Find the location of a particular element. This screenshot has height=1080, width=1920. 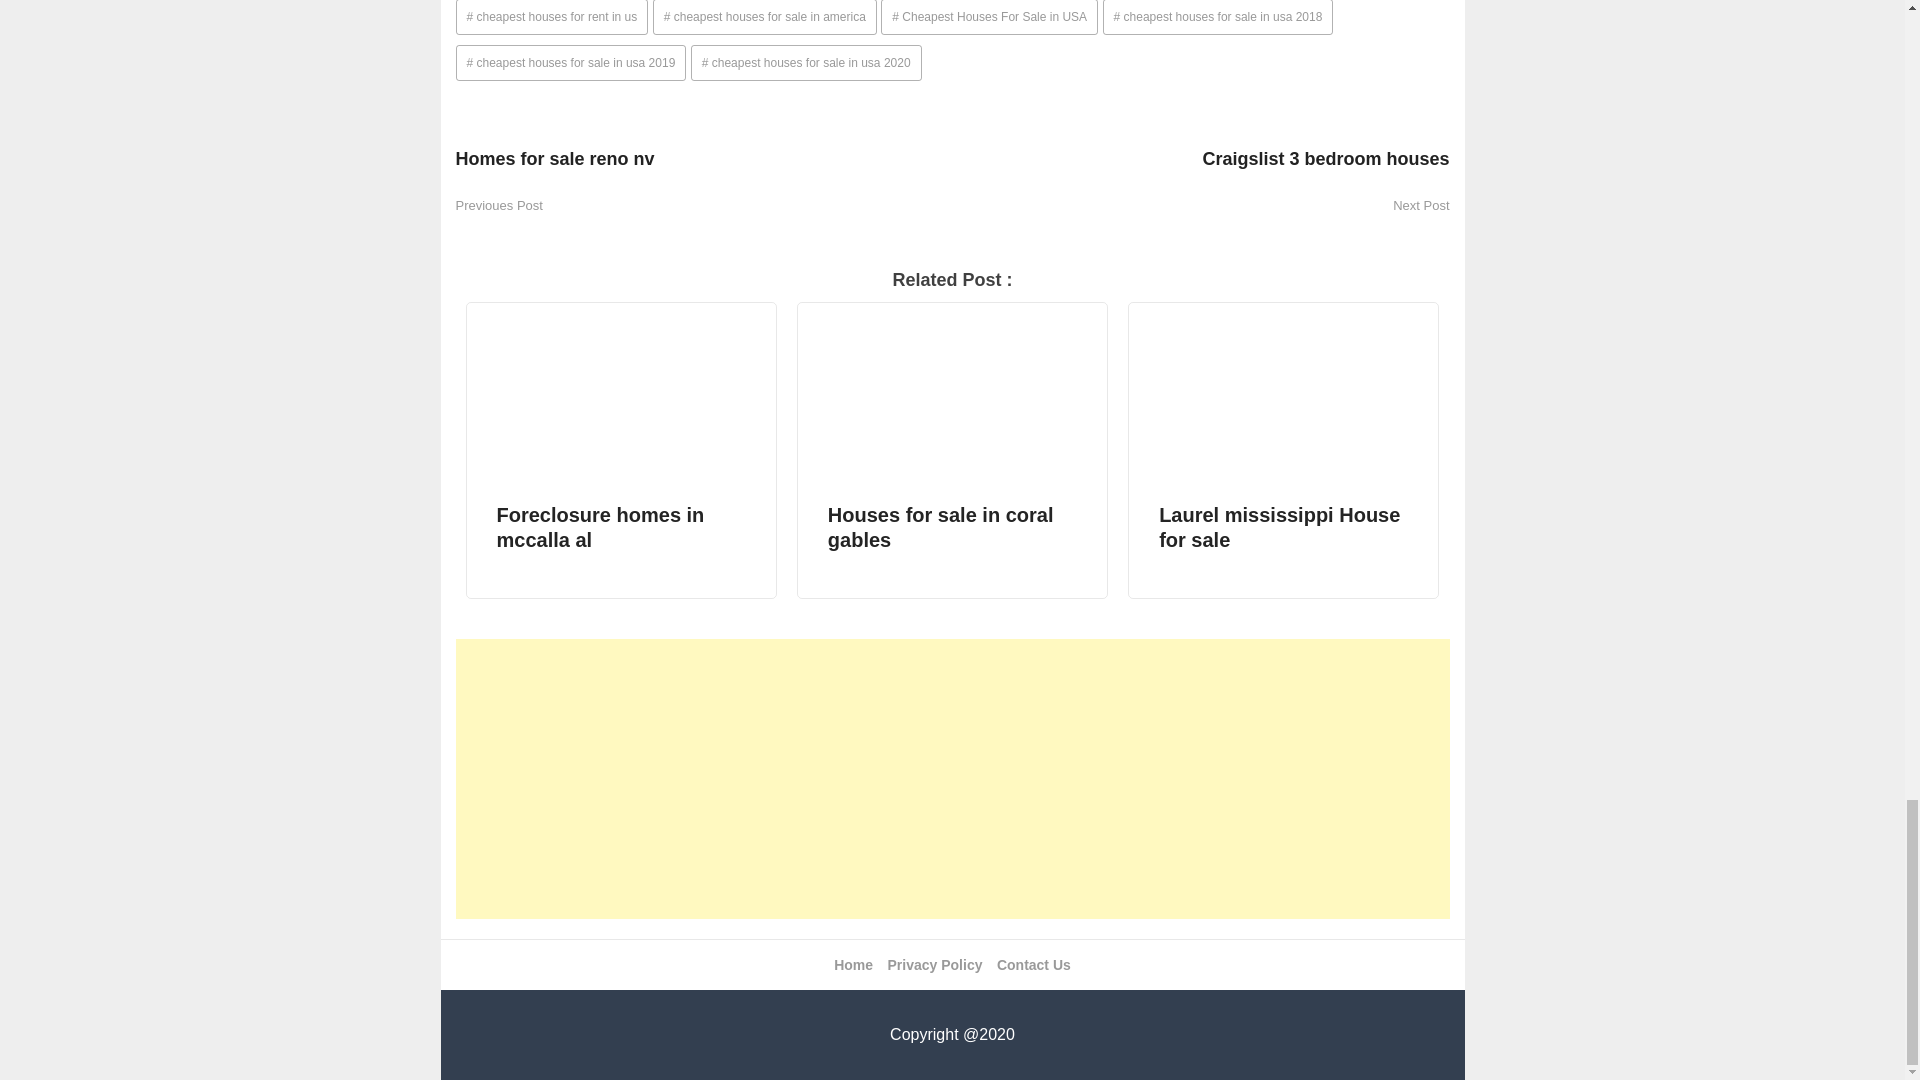

Home is located at coordinates (853, 964).